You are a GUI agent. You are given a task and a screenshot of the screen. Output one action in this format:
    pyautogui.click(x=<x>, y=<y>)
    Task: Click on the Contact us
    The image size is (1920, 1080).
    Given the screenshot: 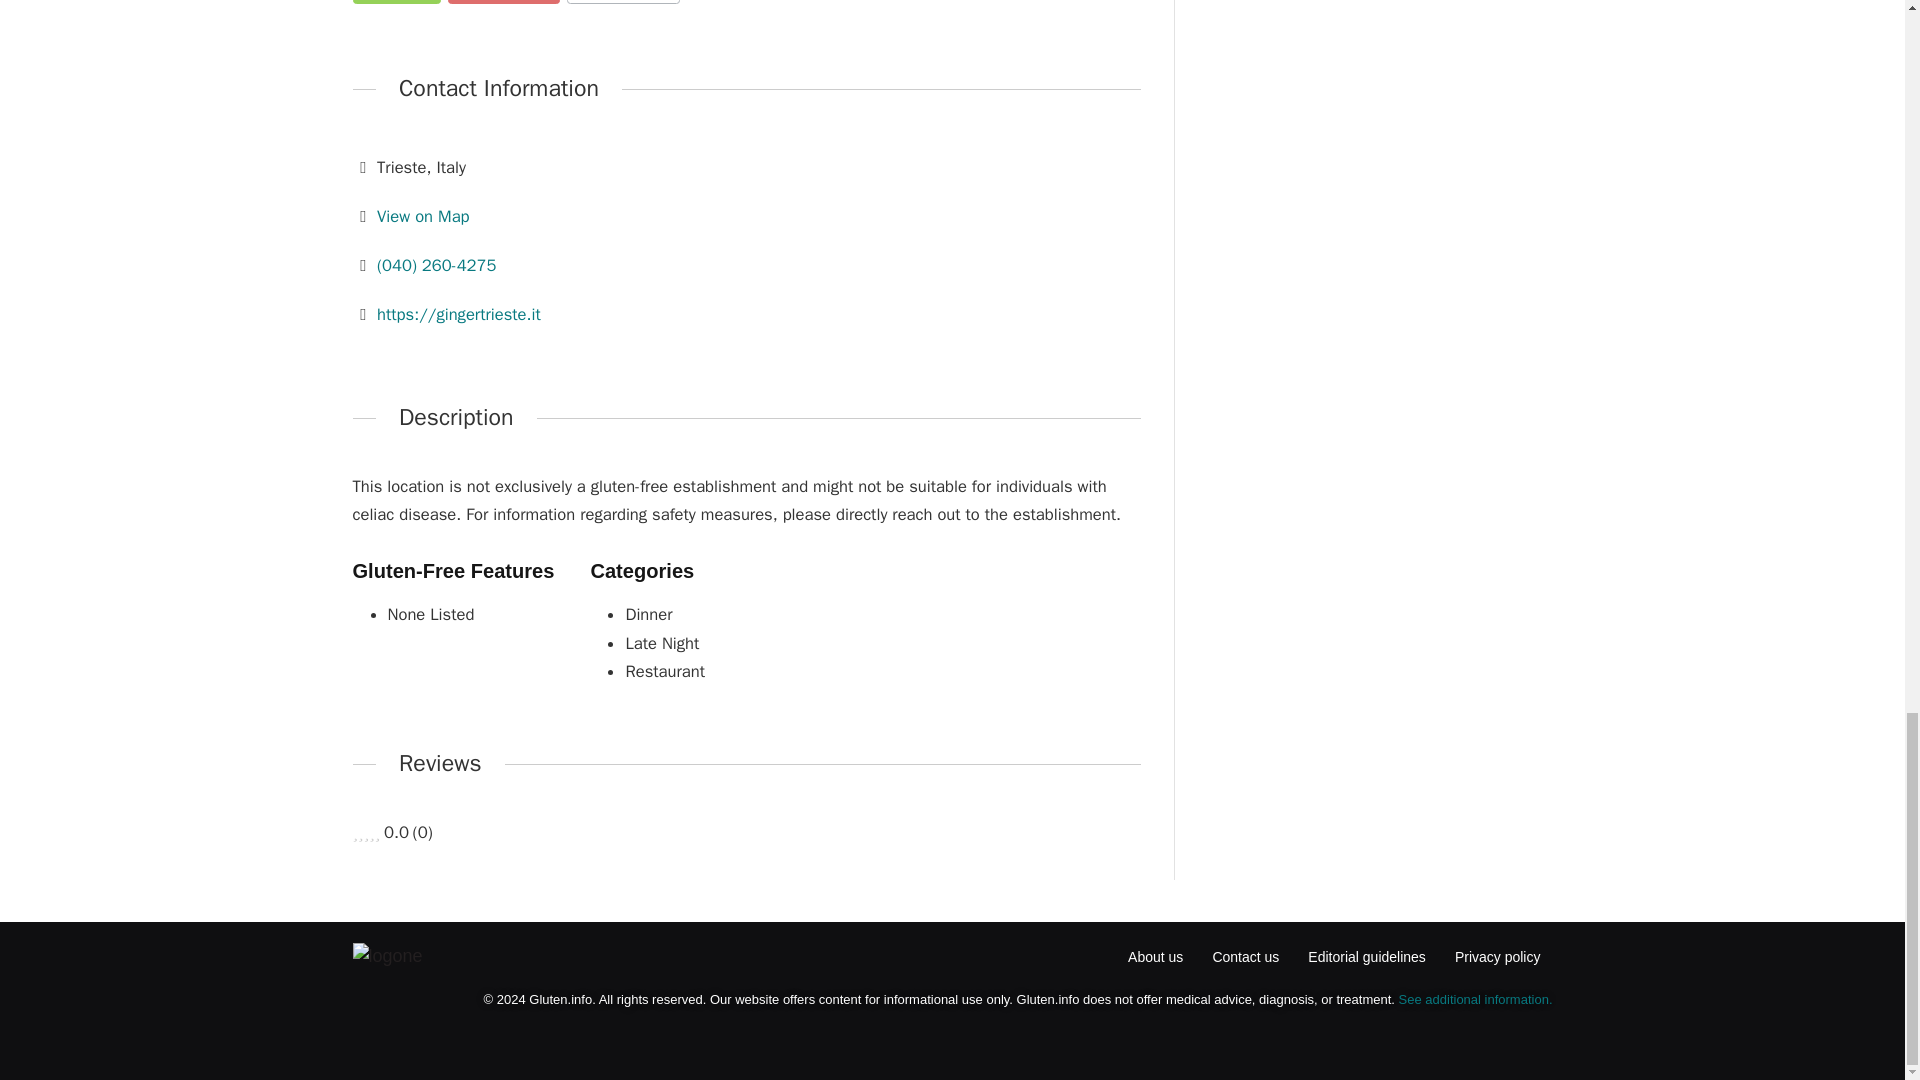 What is the action you would take?
    pyautogui.click(x=1244, y=957)
    